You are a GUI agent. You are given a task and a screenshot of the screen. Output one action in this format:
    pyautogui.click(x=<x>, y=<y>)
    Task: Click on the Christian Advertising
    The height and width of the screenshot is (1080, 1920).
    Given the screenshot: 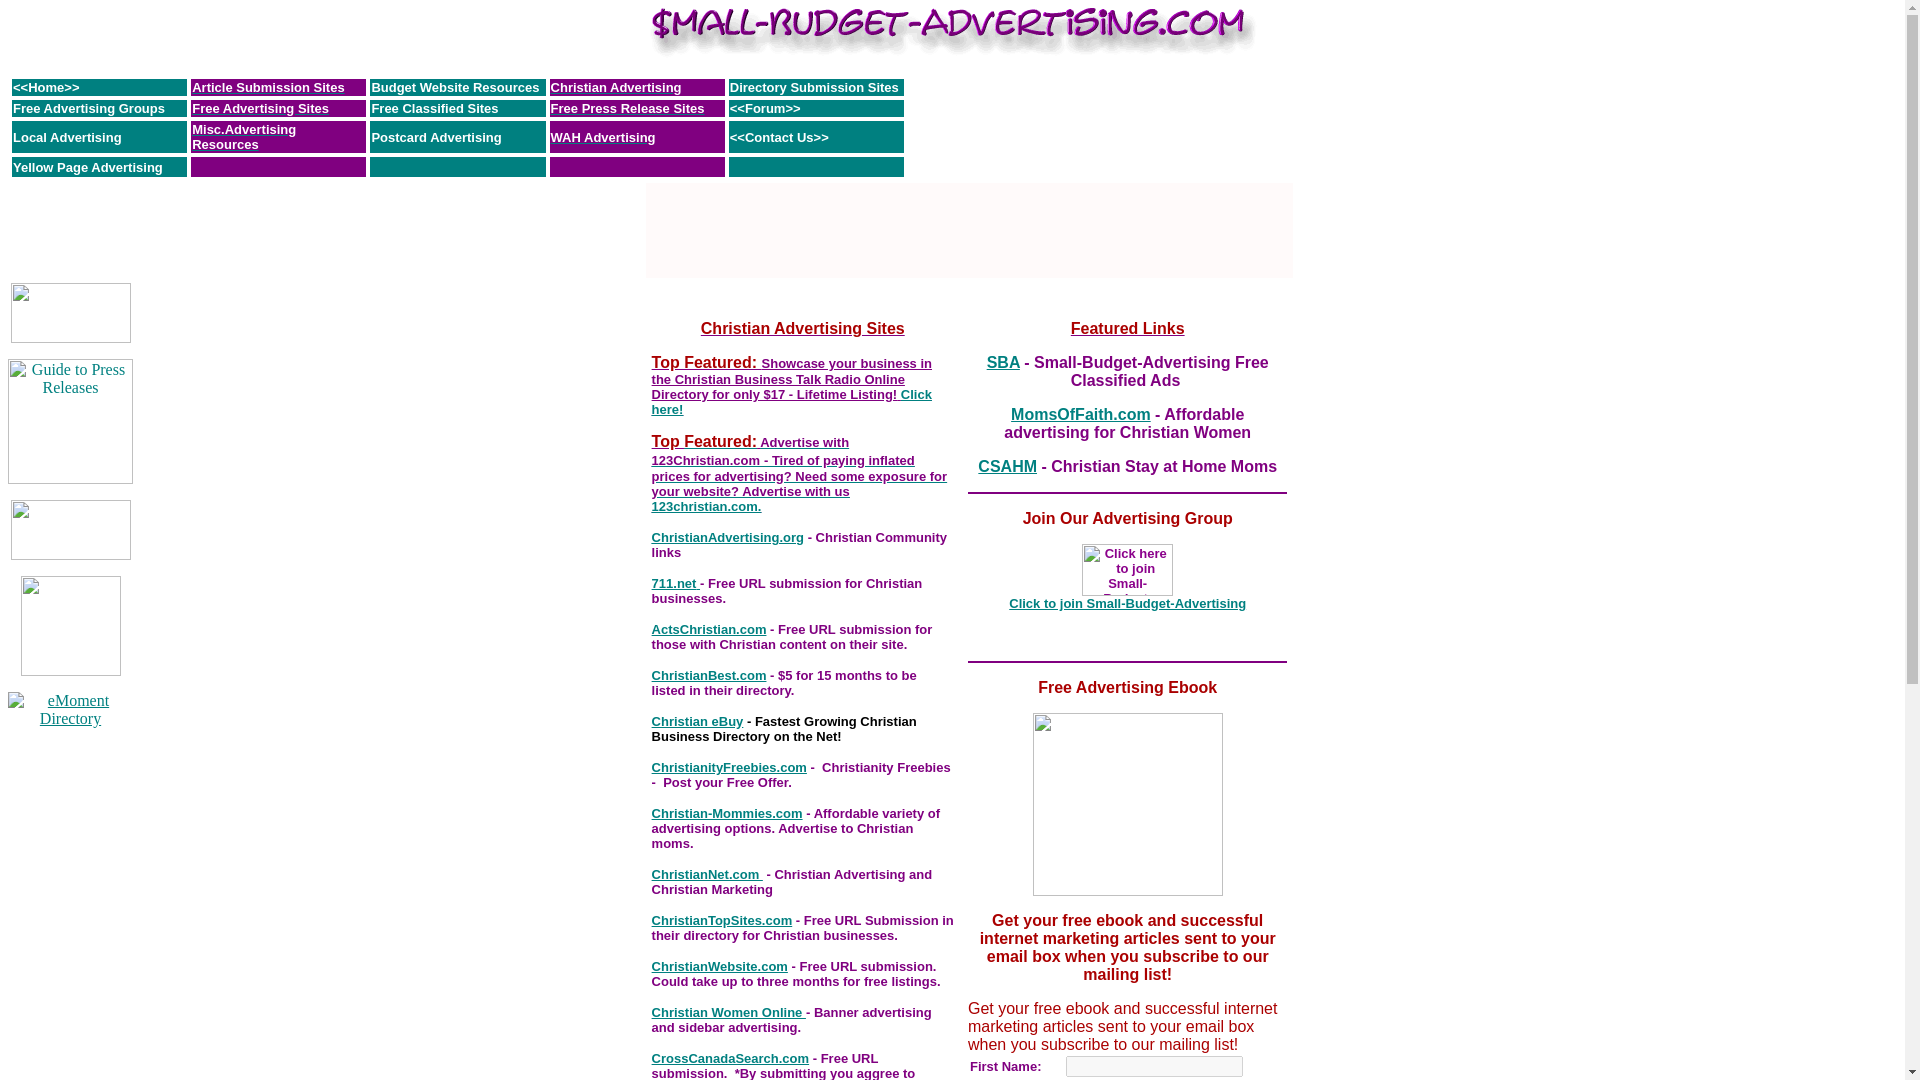 What is the action you would take?
    pyautogui.click(x=616, y=86)
    